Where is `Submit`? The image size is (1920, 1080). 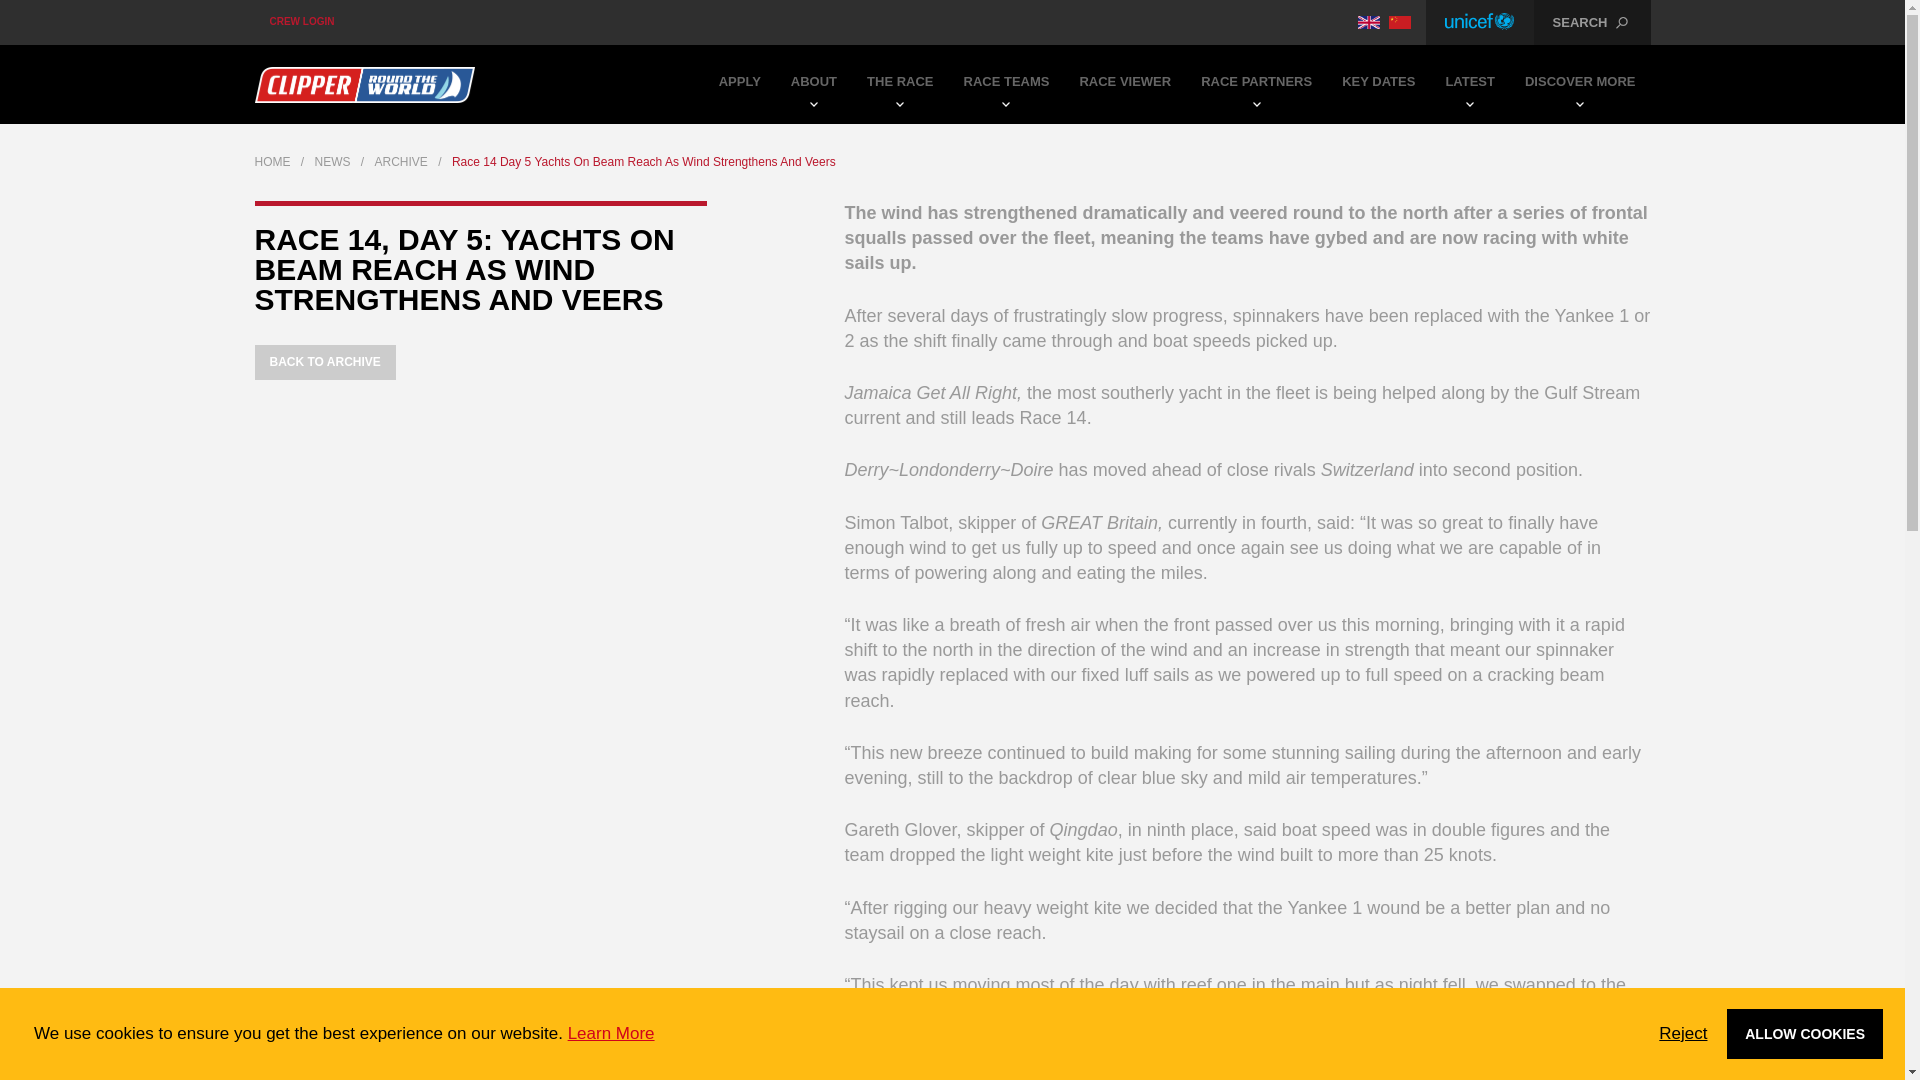
Submit is located at coordinates (954, 134).